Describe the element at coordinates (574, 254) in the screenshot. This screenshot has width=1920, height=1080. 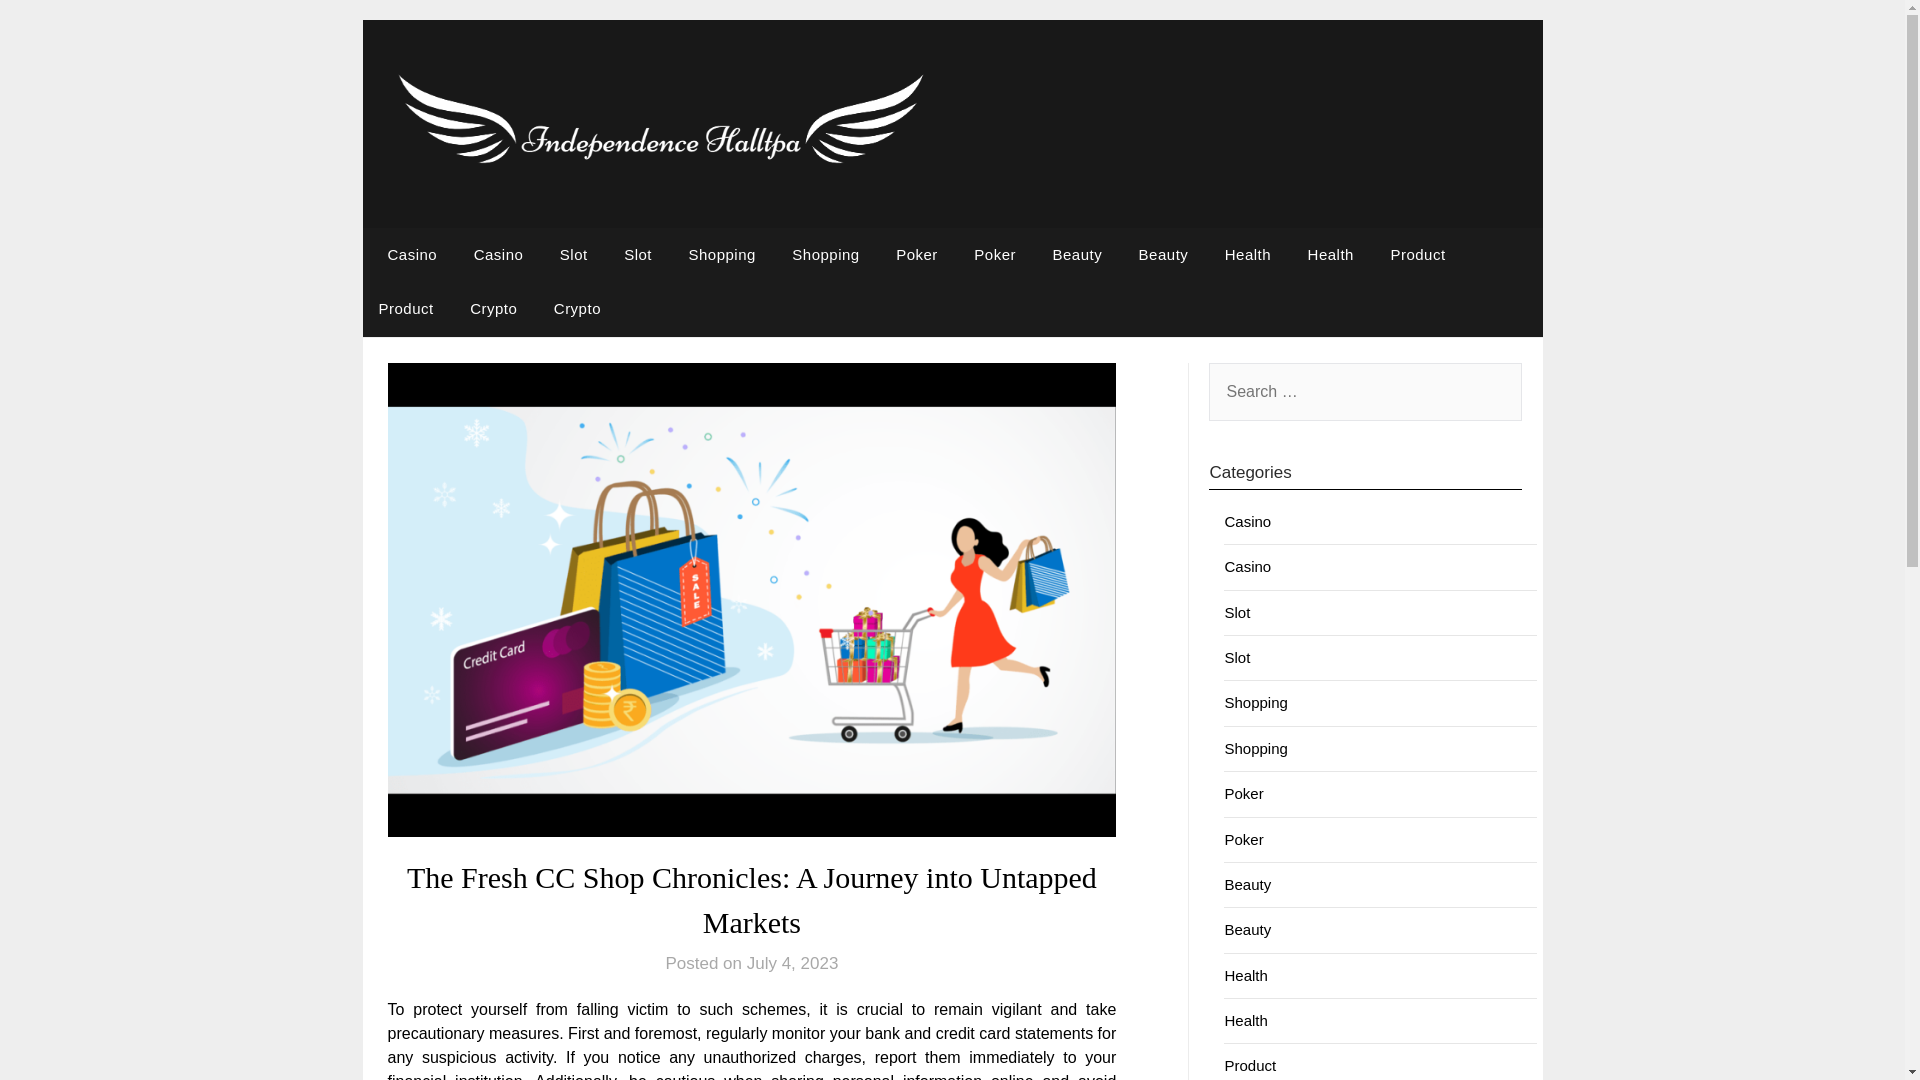
I see `Slot` at that location.